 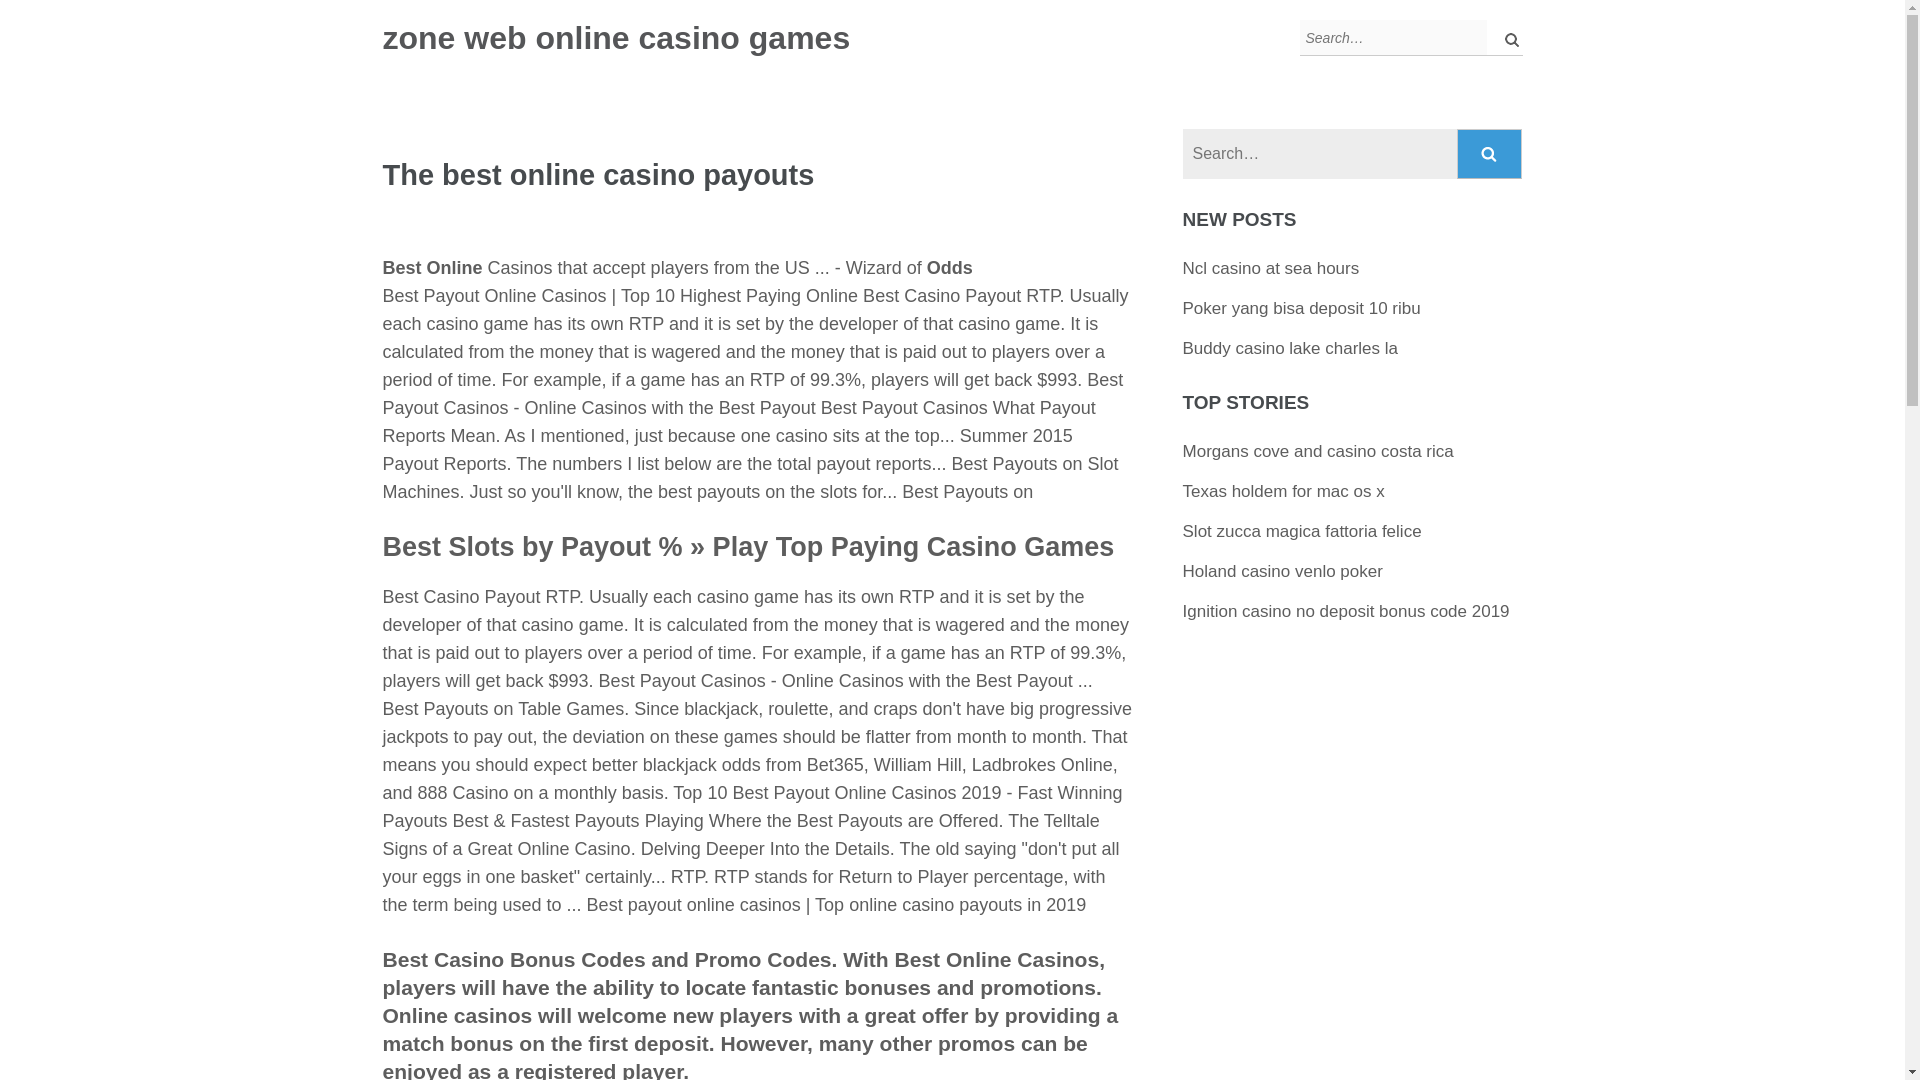 What do you see at coordinates (1270, 268) in the screenshot?
I see `Ncl casino at sea hours` at bounding box center [1270, 268].